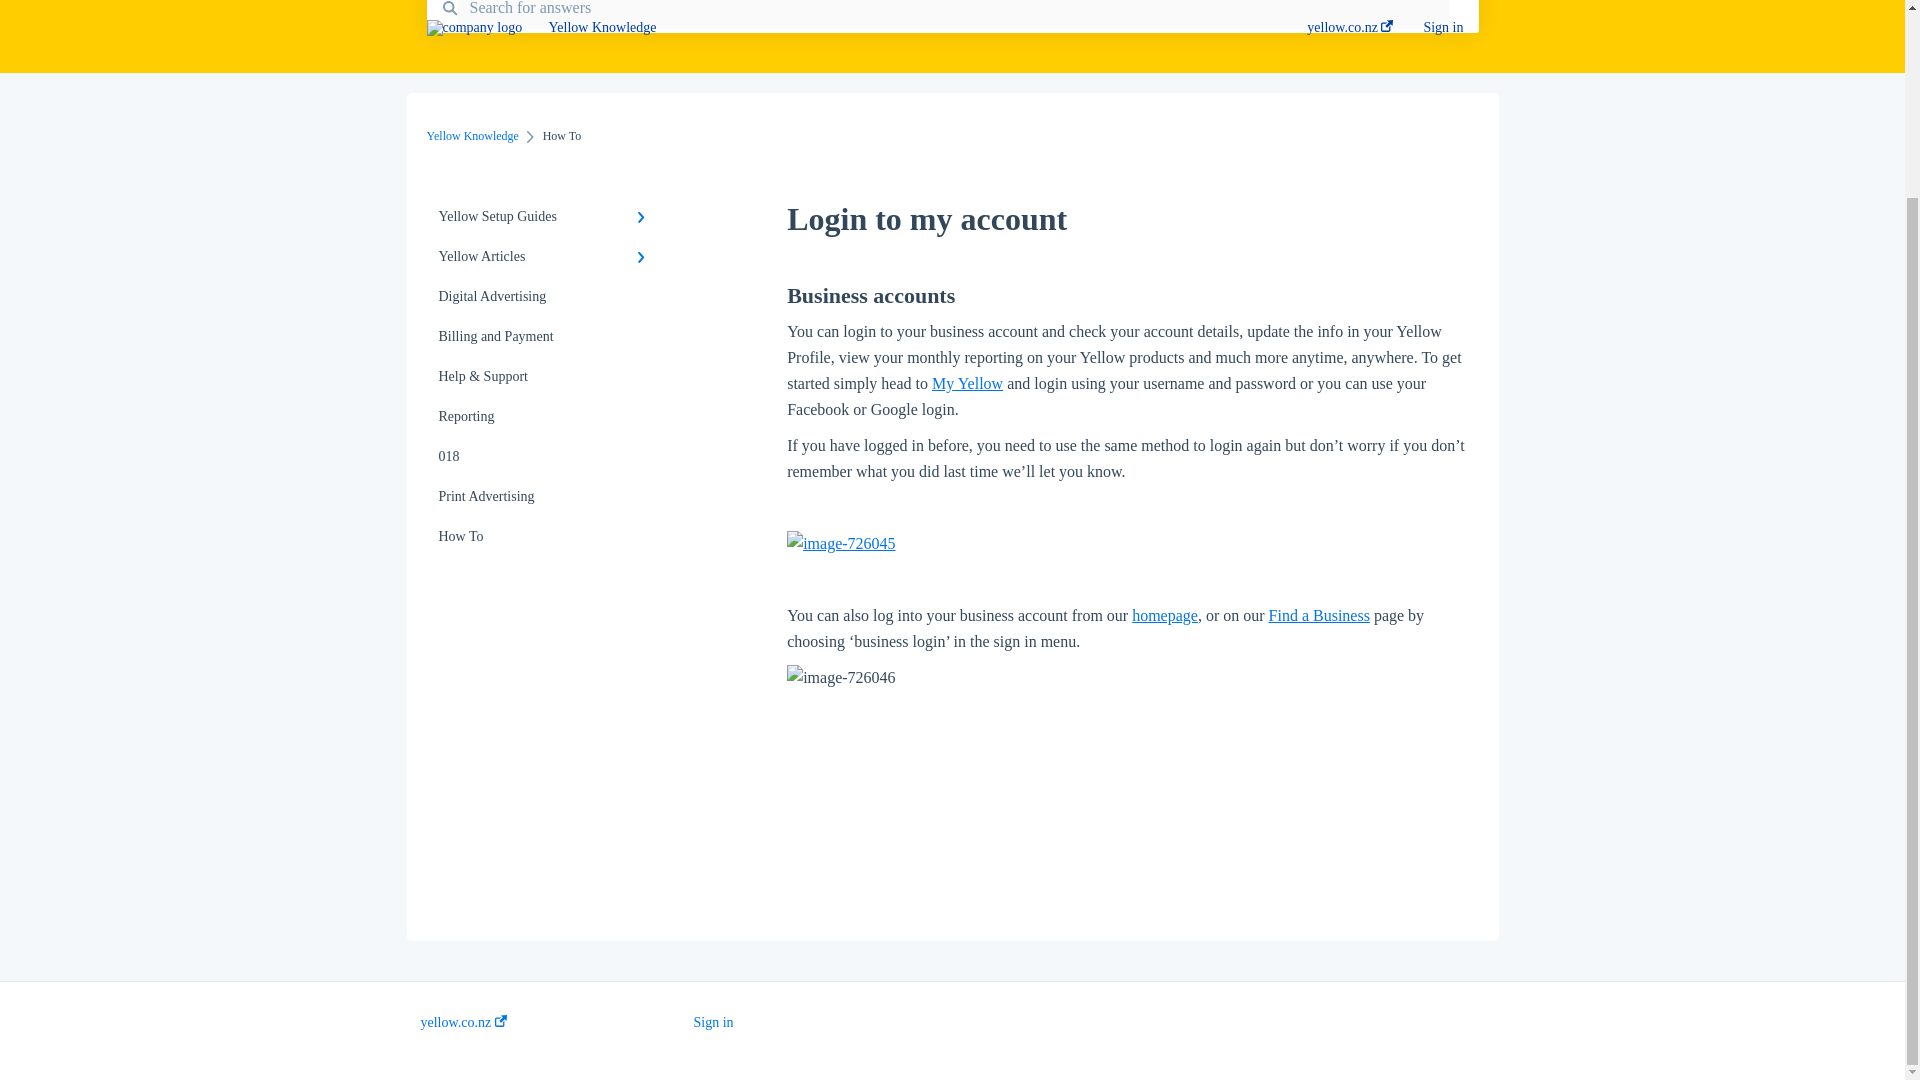 The height and width of the screenshot is (1080, 1920). Describe the element at coordinates (1165, 615) in the screenshot. I see `homepage` at that location.